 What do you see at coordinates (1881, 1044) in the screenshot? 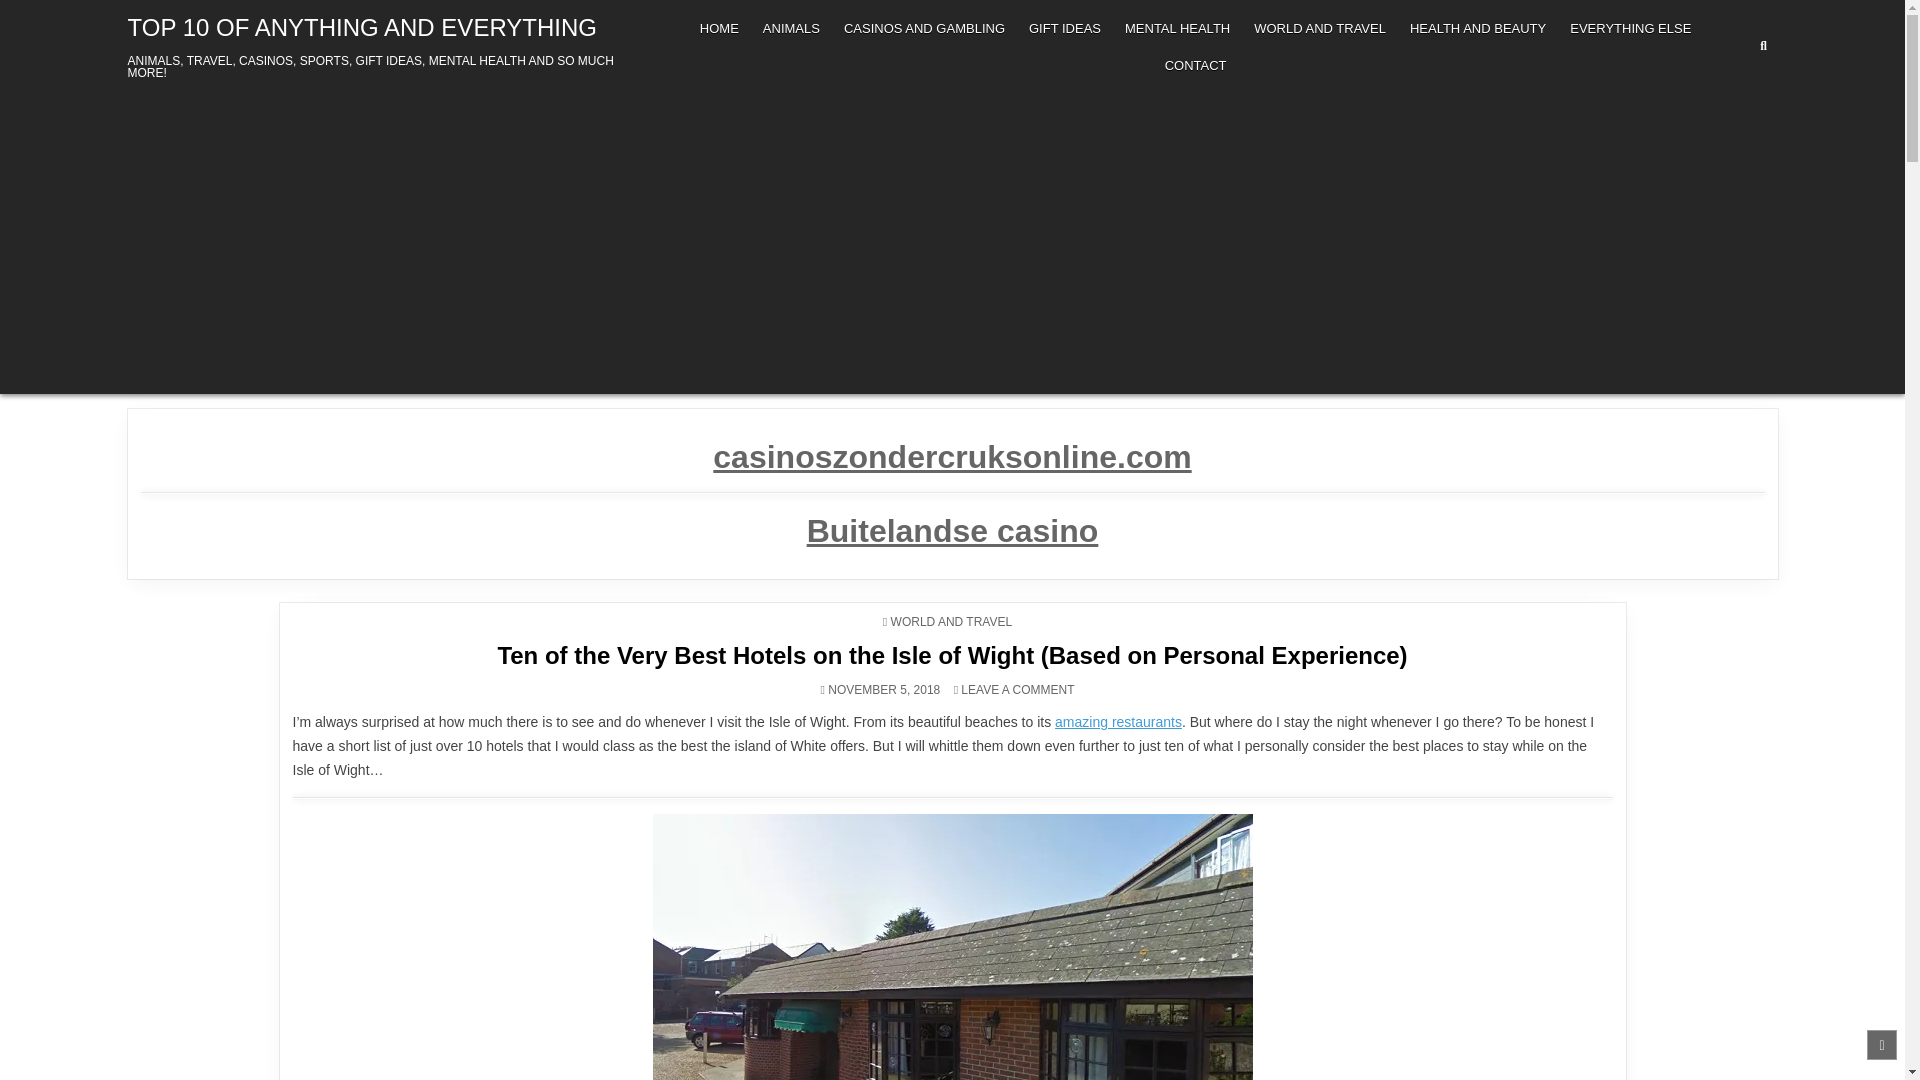
I see `SCROLL TO TOP` at bounding box center [1881, 1044].